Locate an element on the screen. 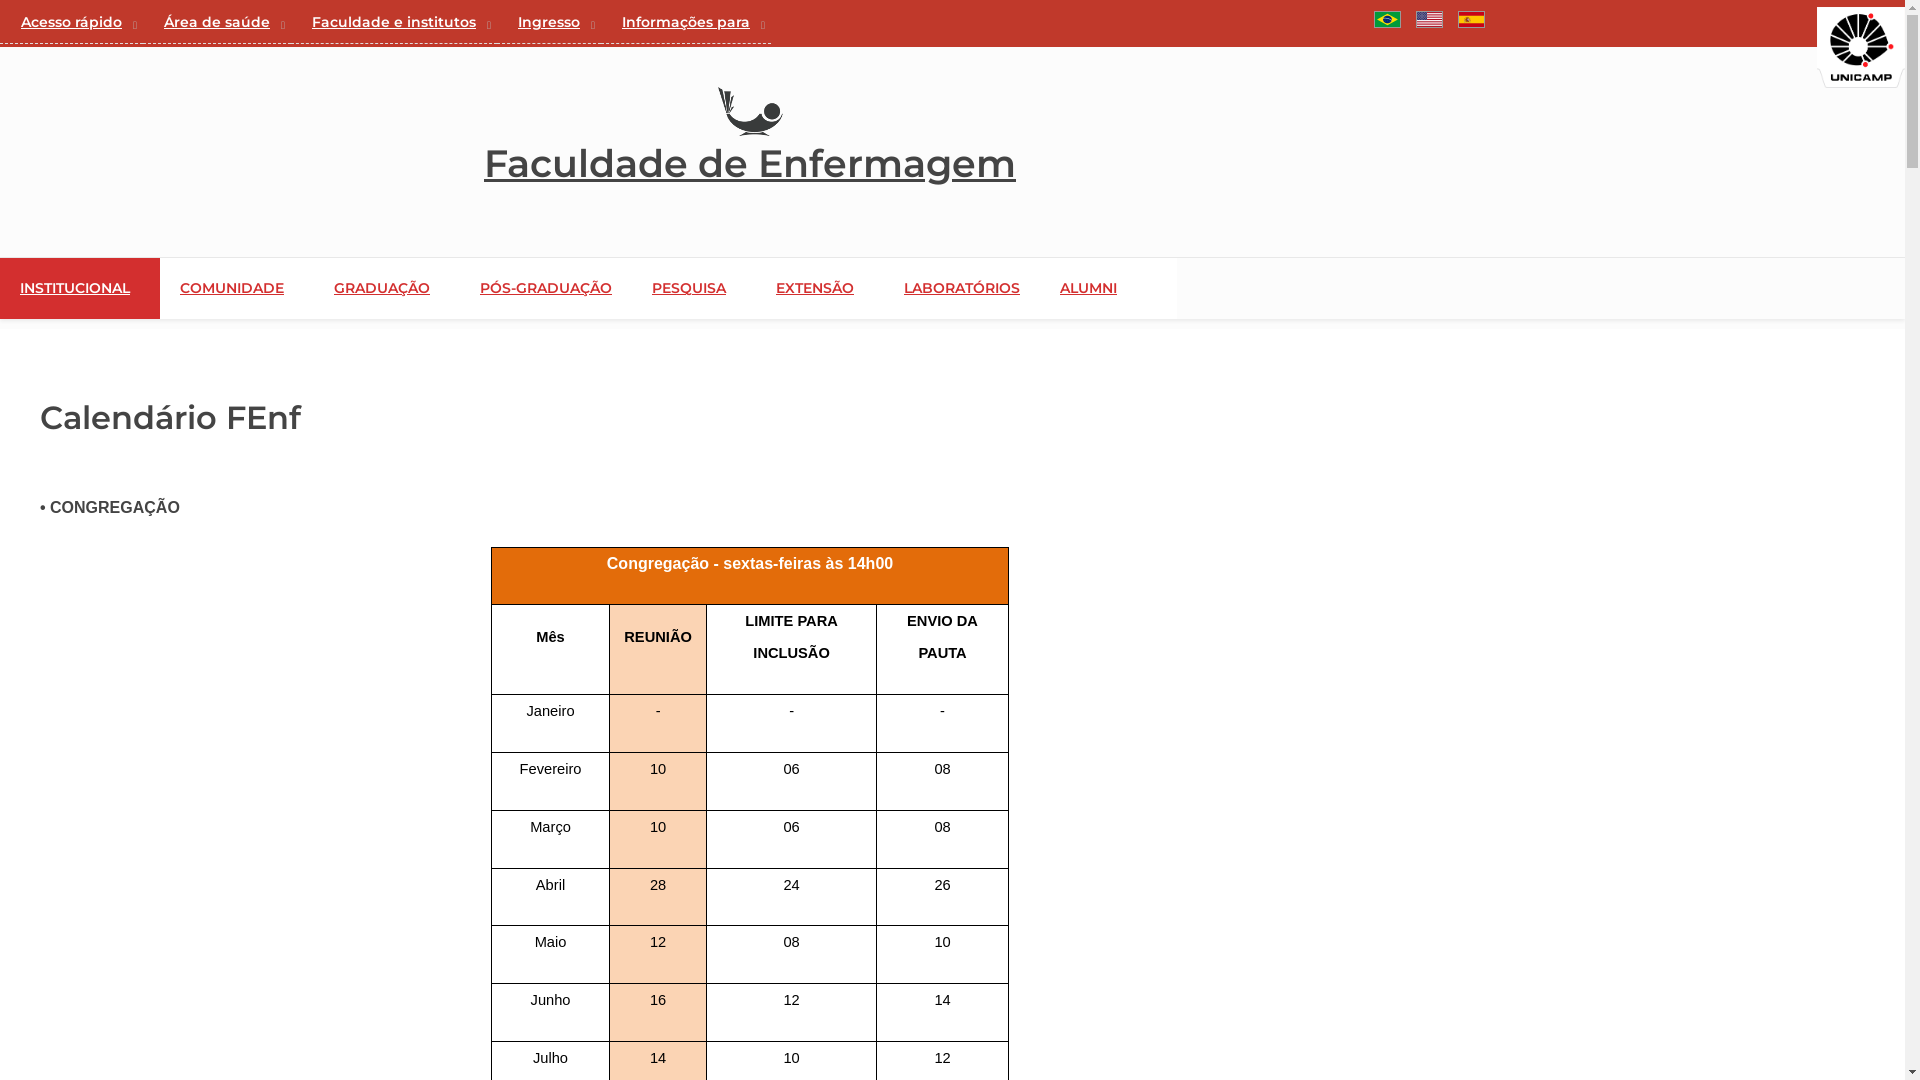 The height and width of the screenshot is (1080, 1920). Faculdade de Enfermagem is located at coordinates (750, 164).